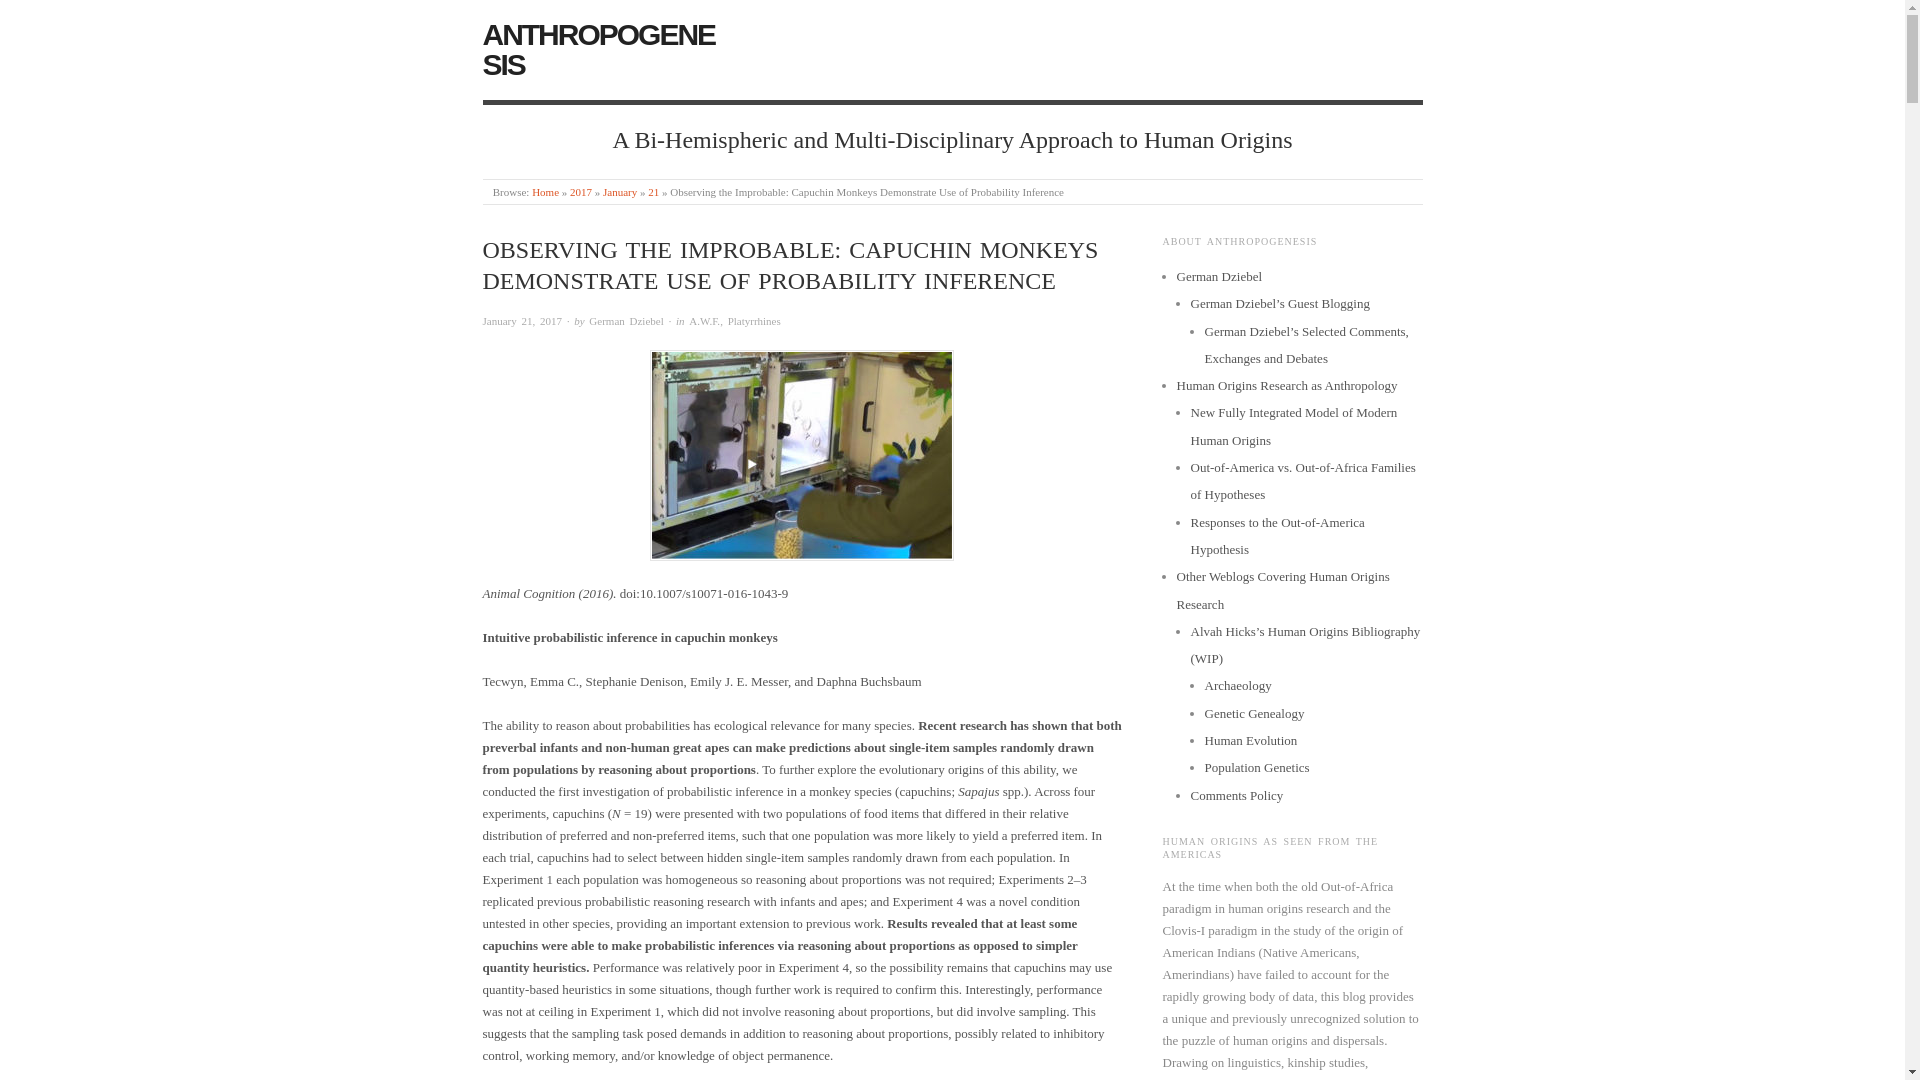  What do you see at coordinates (1276, 536) in the screenshot?
I see `Responses to the Out-of-America Hypothesis` at bounding box center [1276, 536].